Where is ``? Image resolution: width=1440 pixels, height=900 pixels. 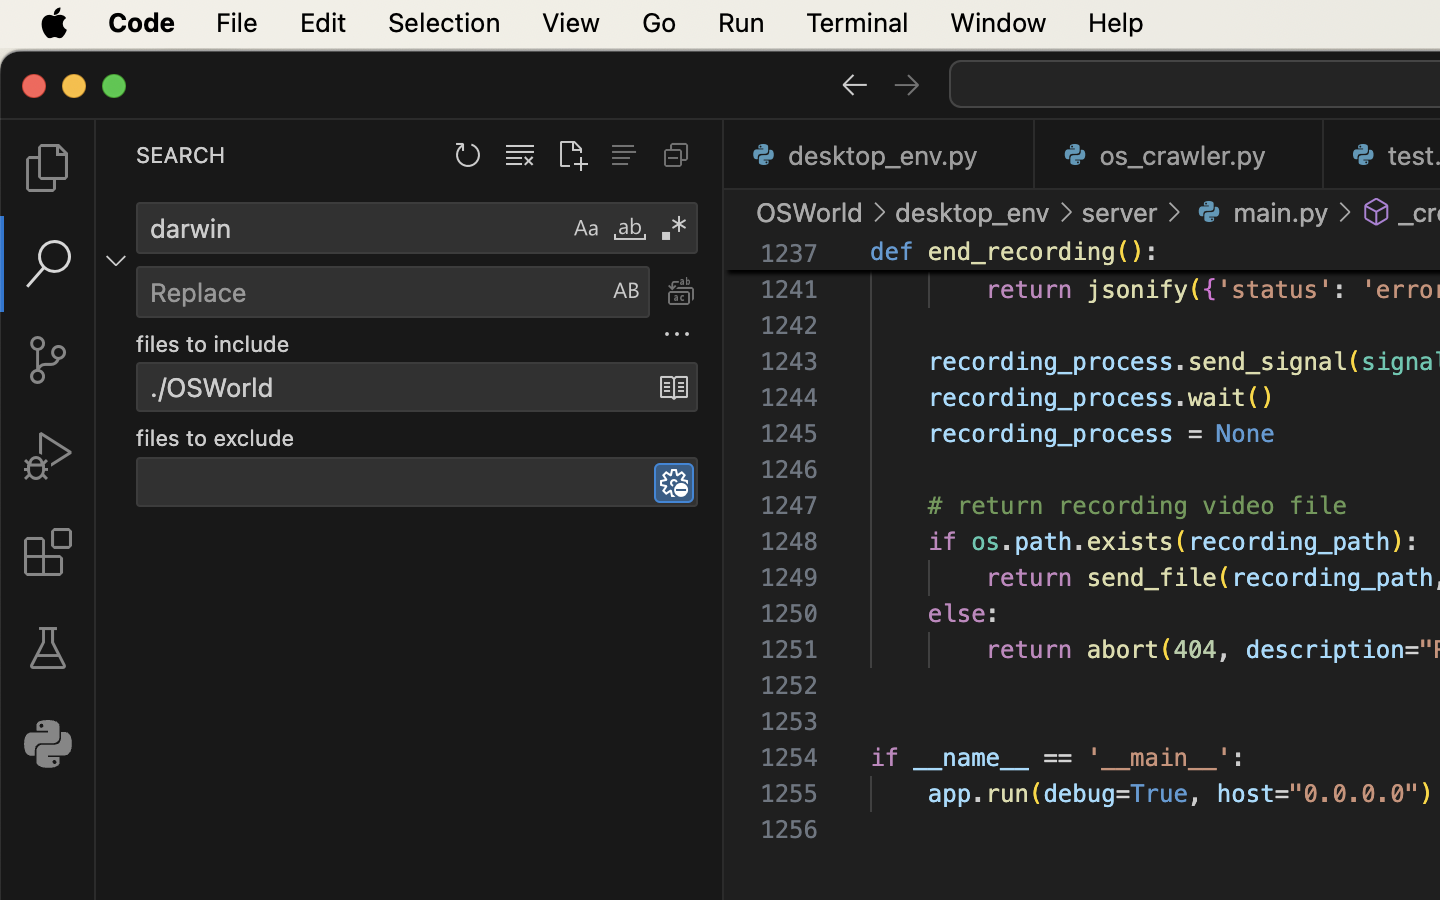
 is located at coordinates (680, 292).